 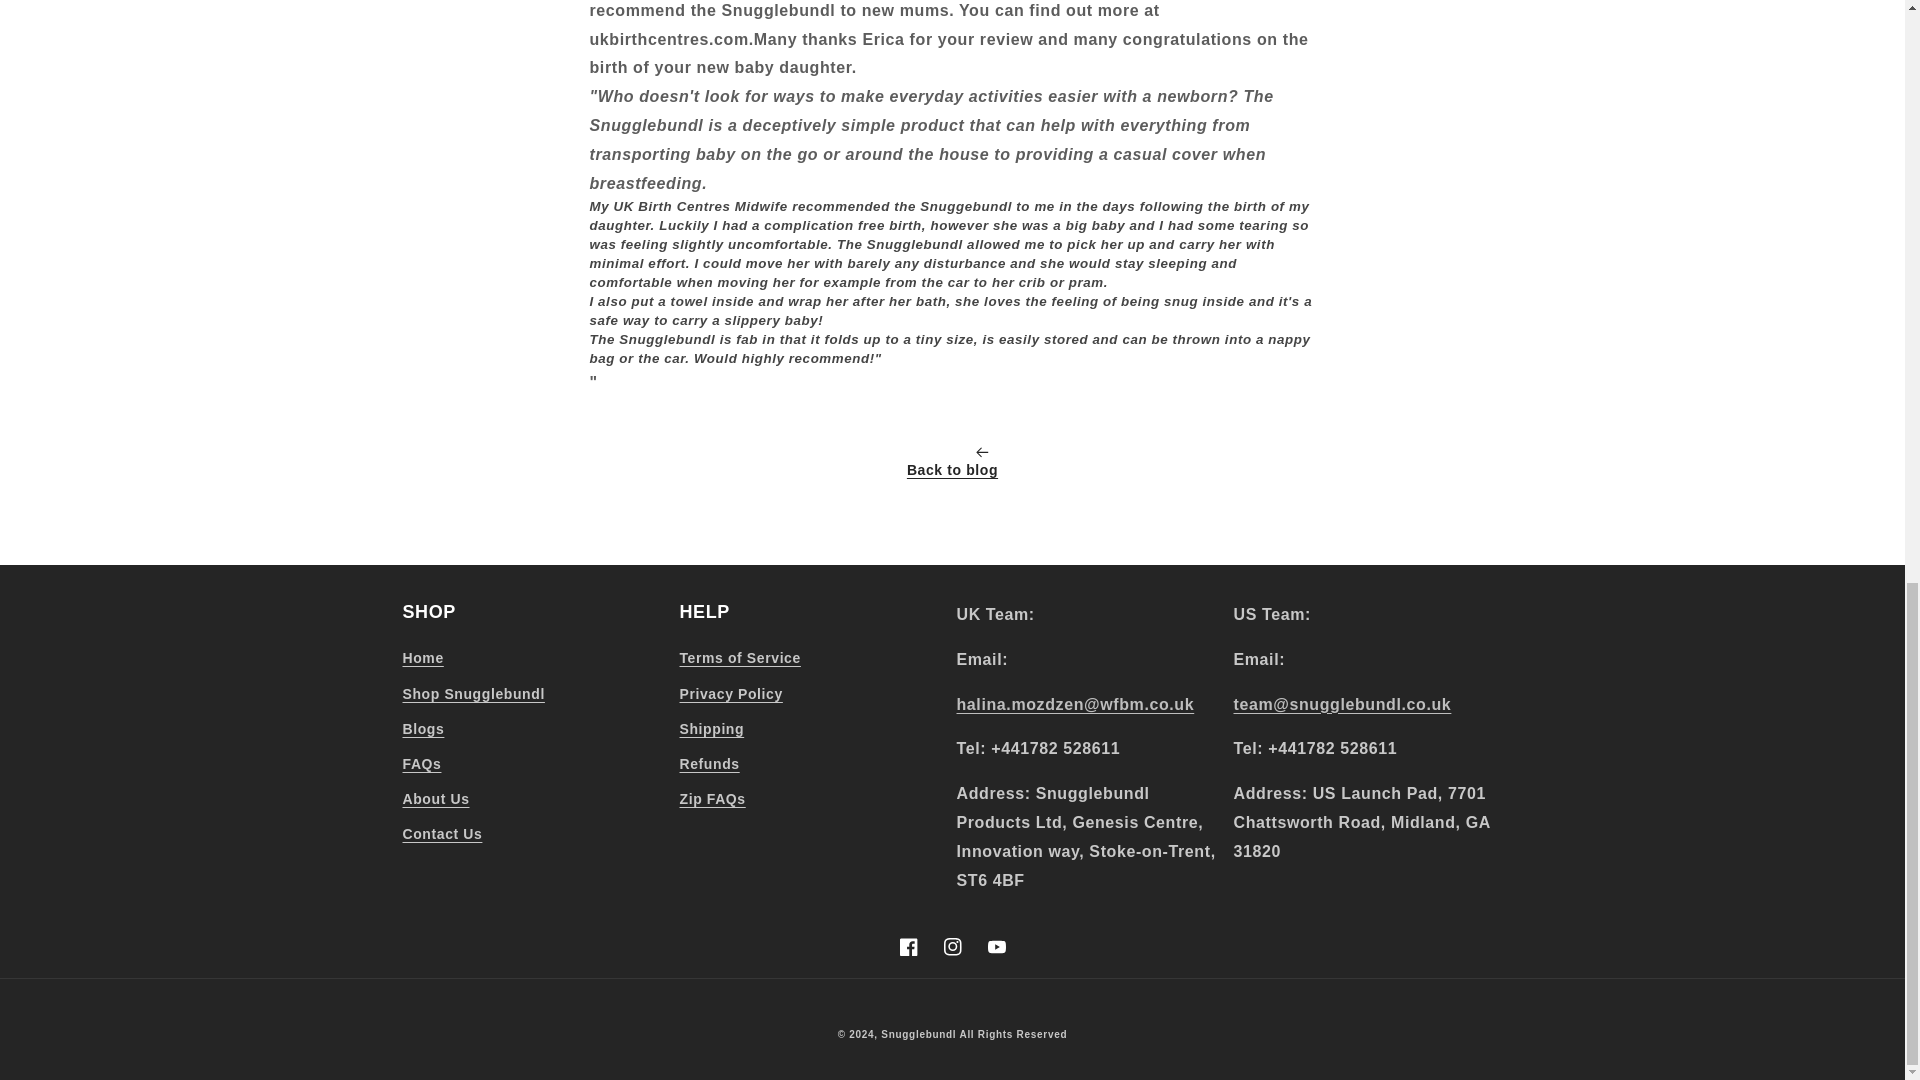 I want to click on Shop Snugglebundl, so click(x=472, y=694).